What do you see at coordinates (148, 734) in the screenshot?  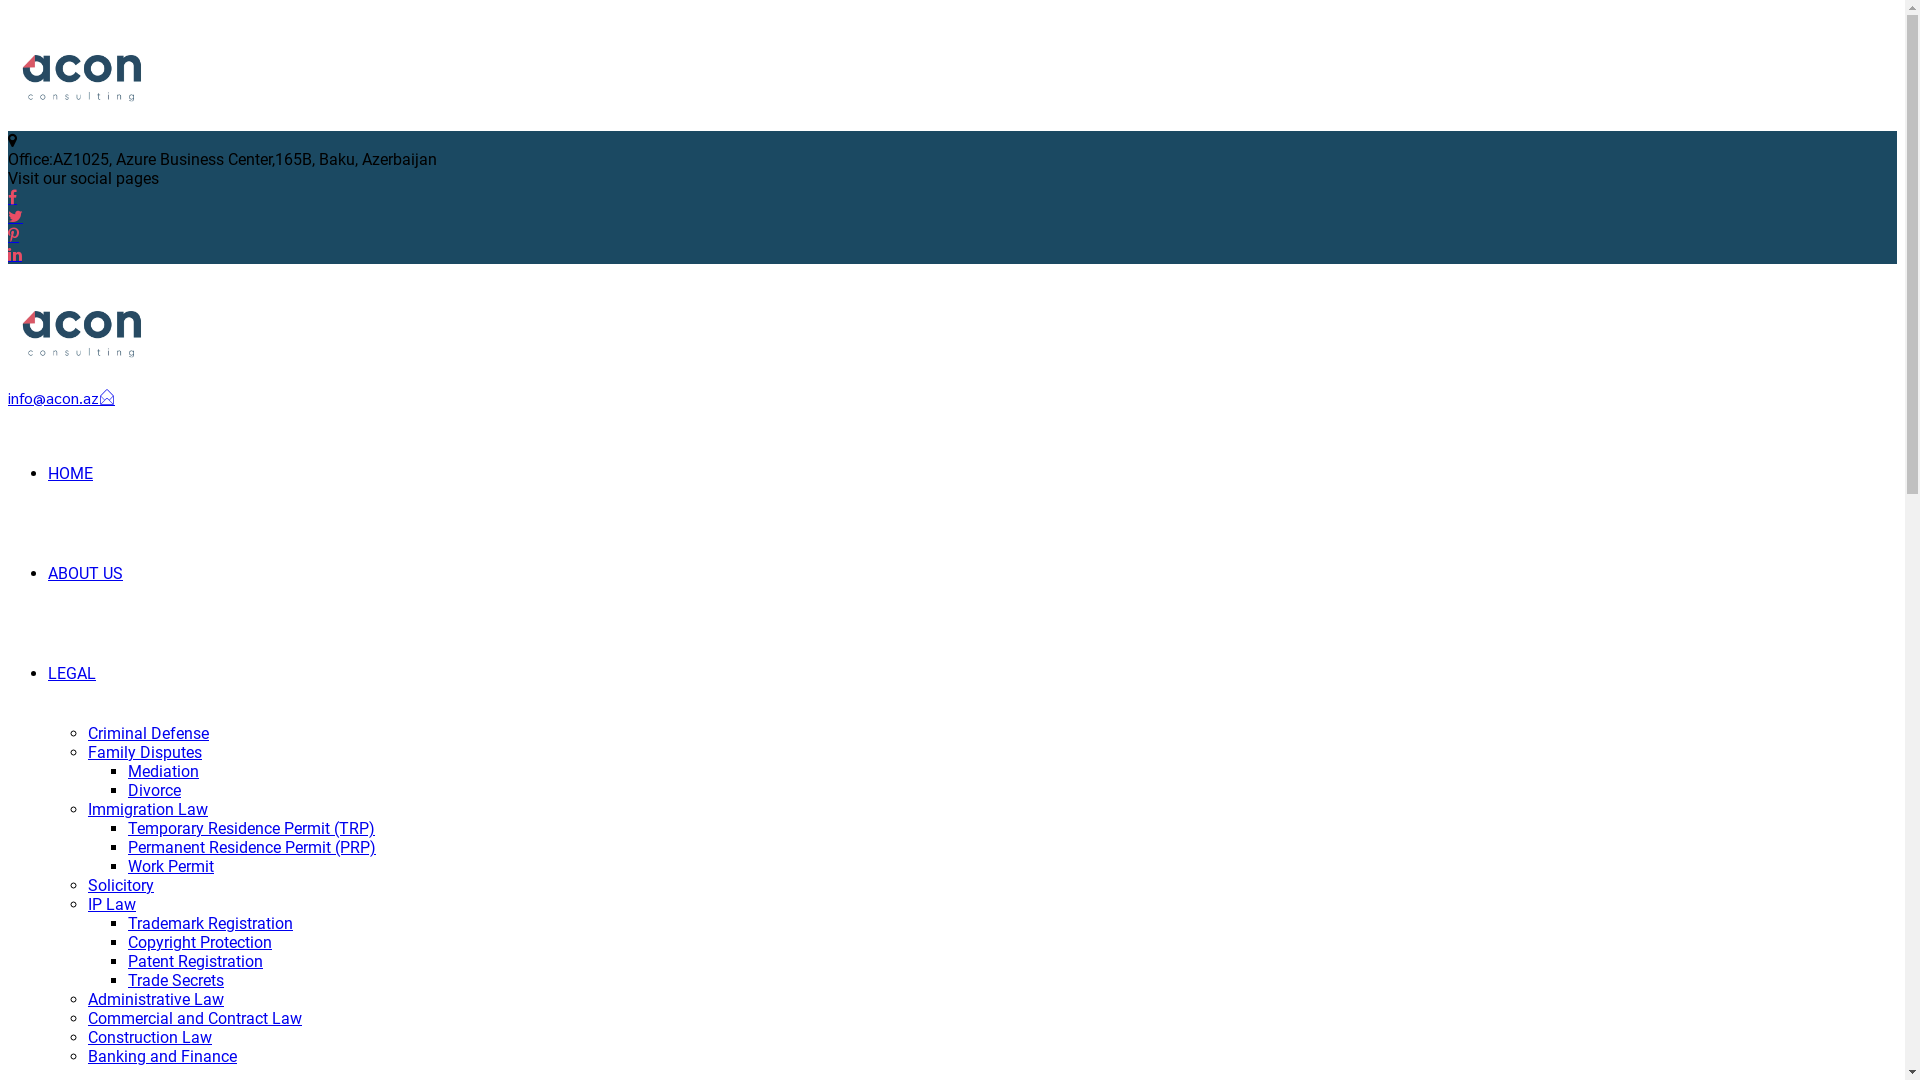 I see `Criminal Defense` at bounding box center [148, 734].